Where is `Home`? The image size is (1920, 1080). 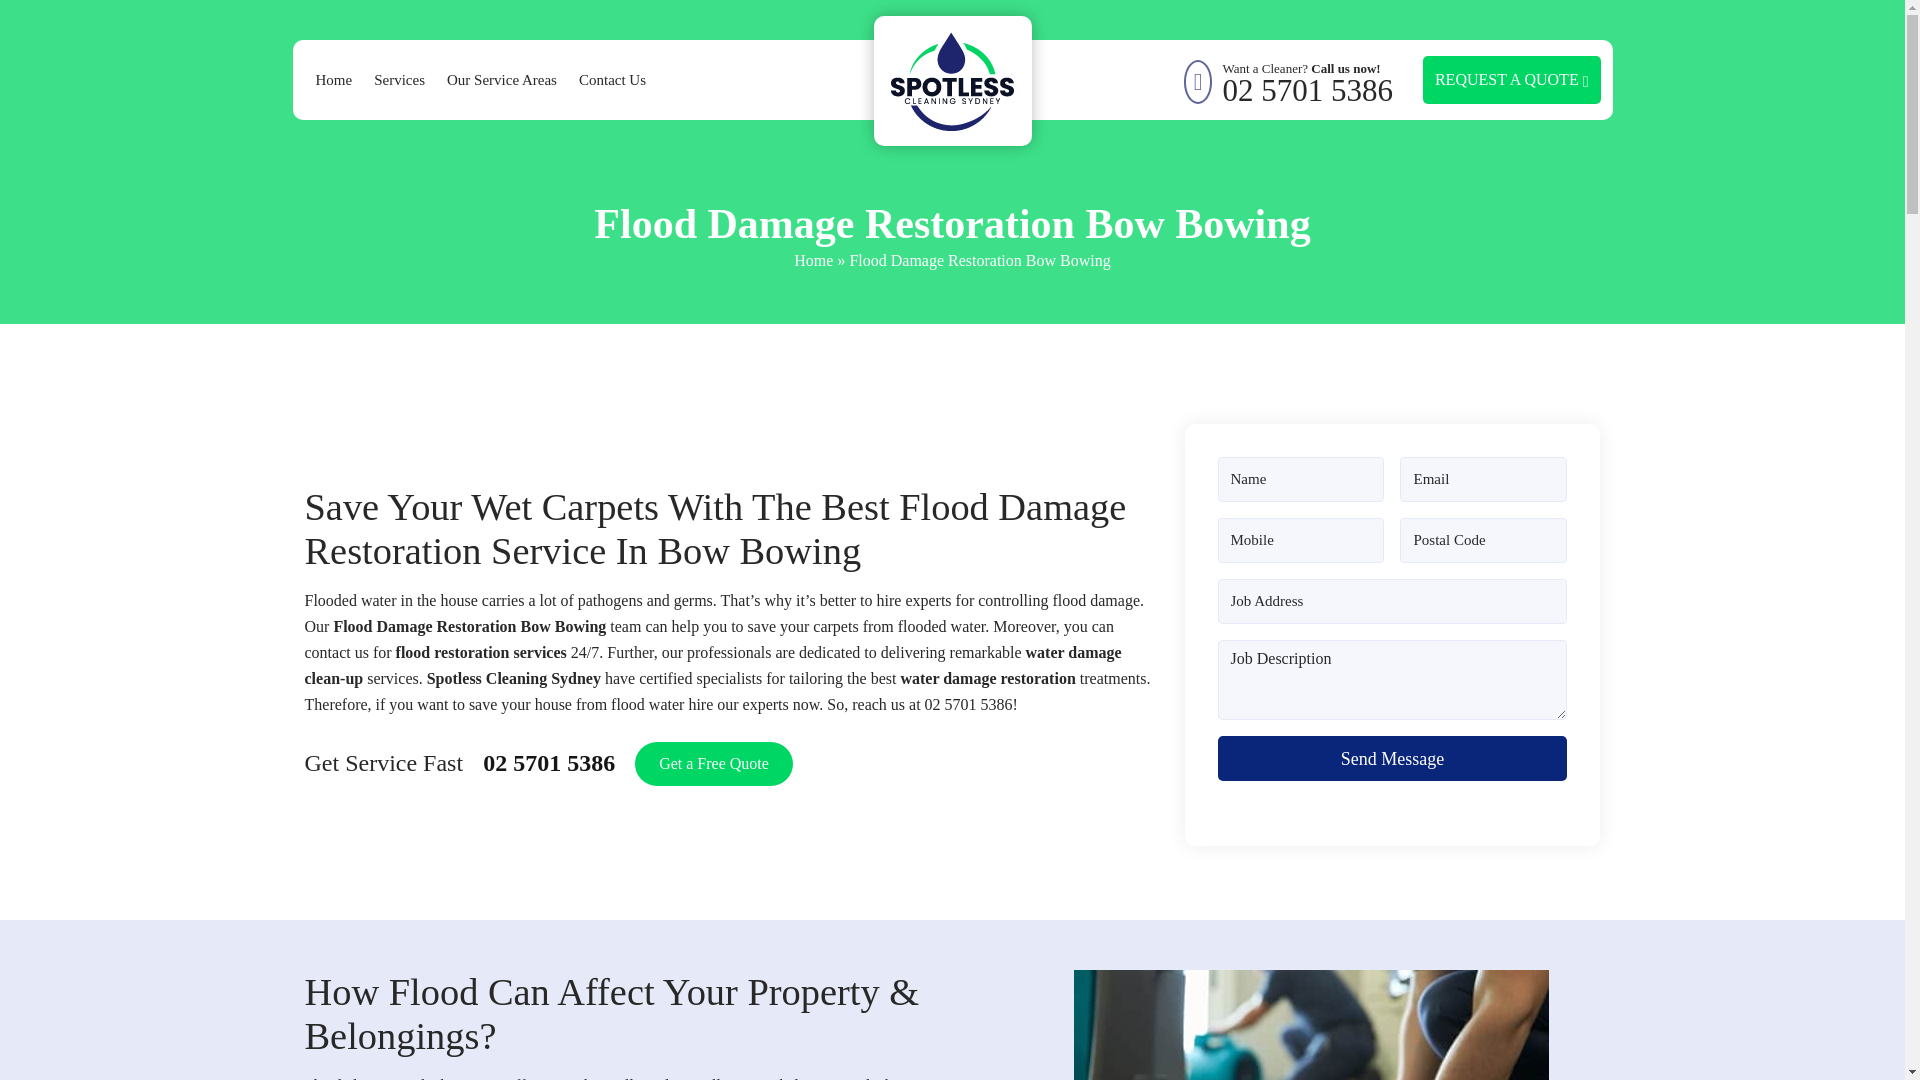
Home is located at coordinates (814, 260).